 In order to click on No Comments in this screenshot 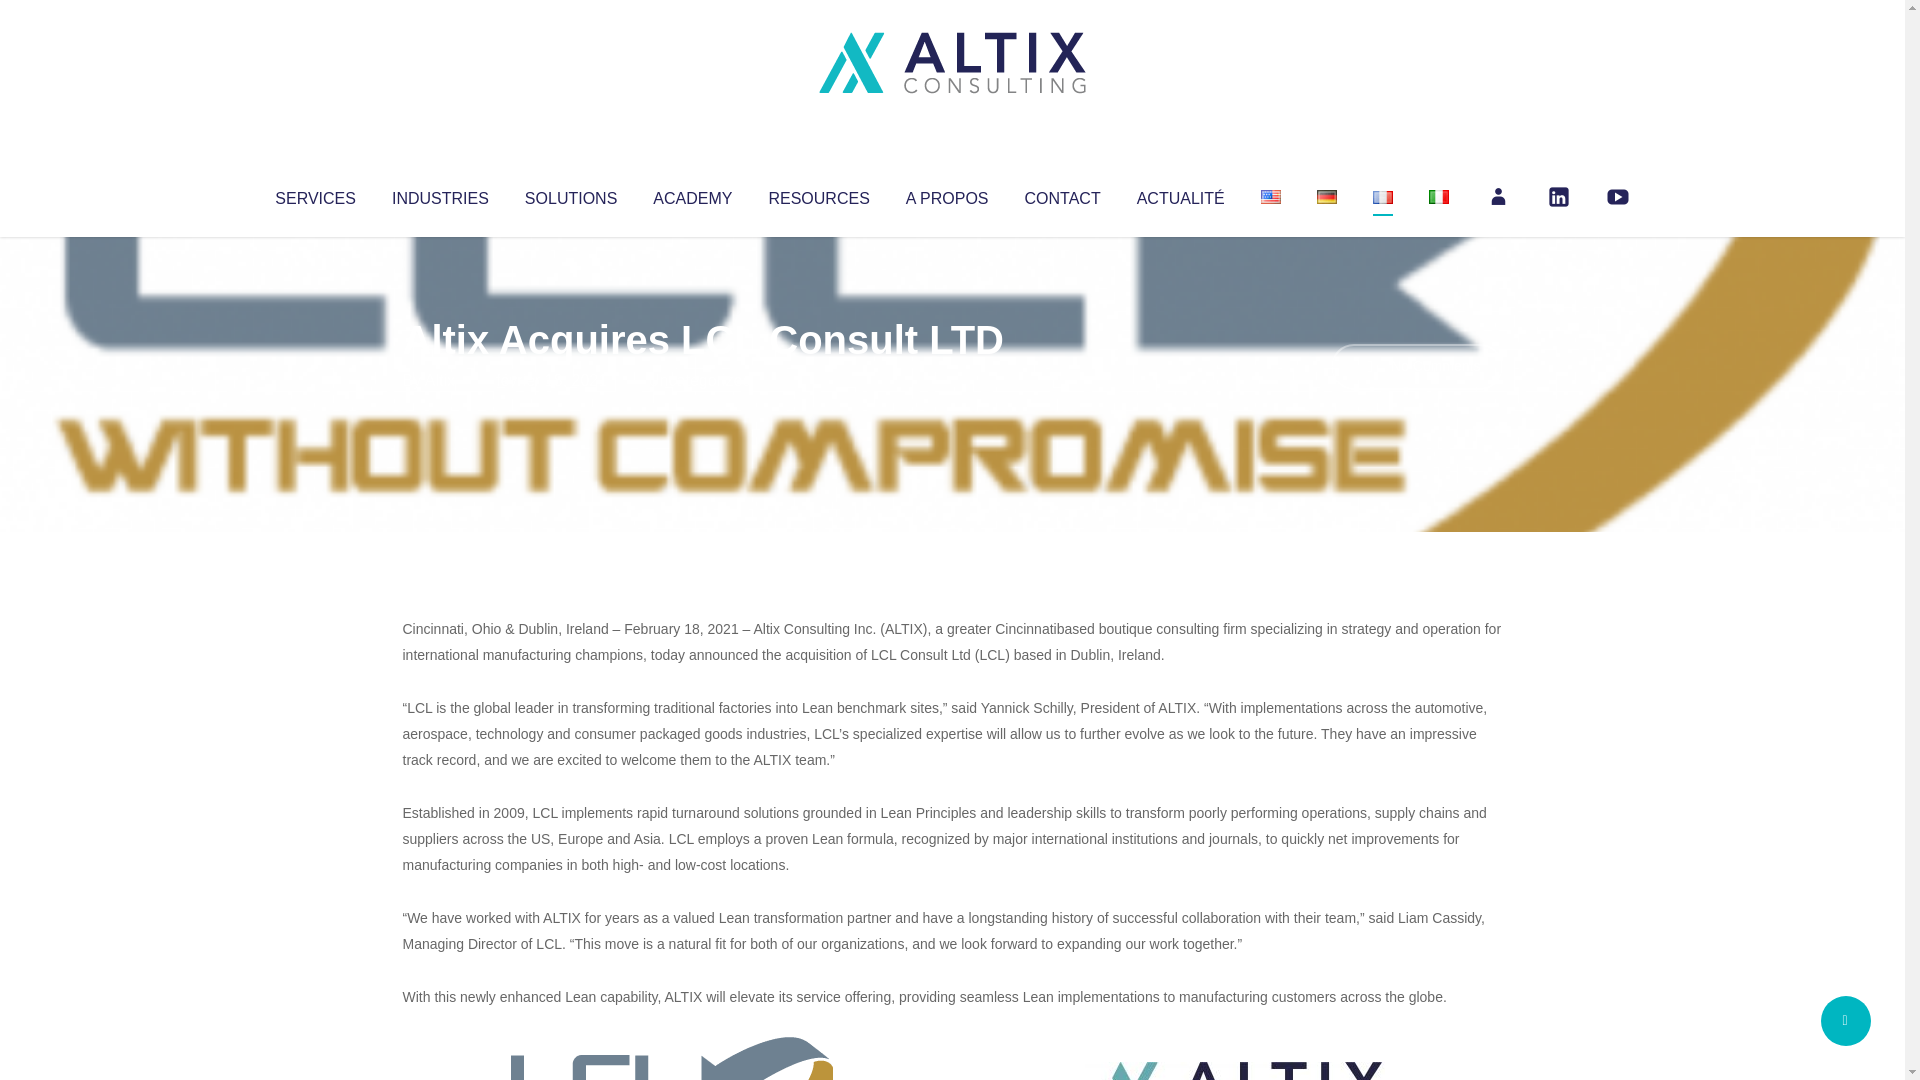, I will do `click(1416, 366)`.